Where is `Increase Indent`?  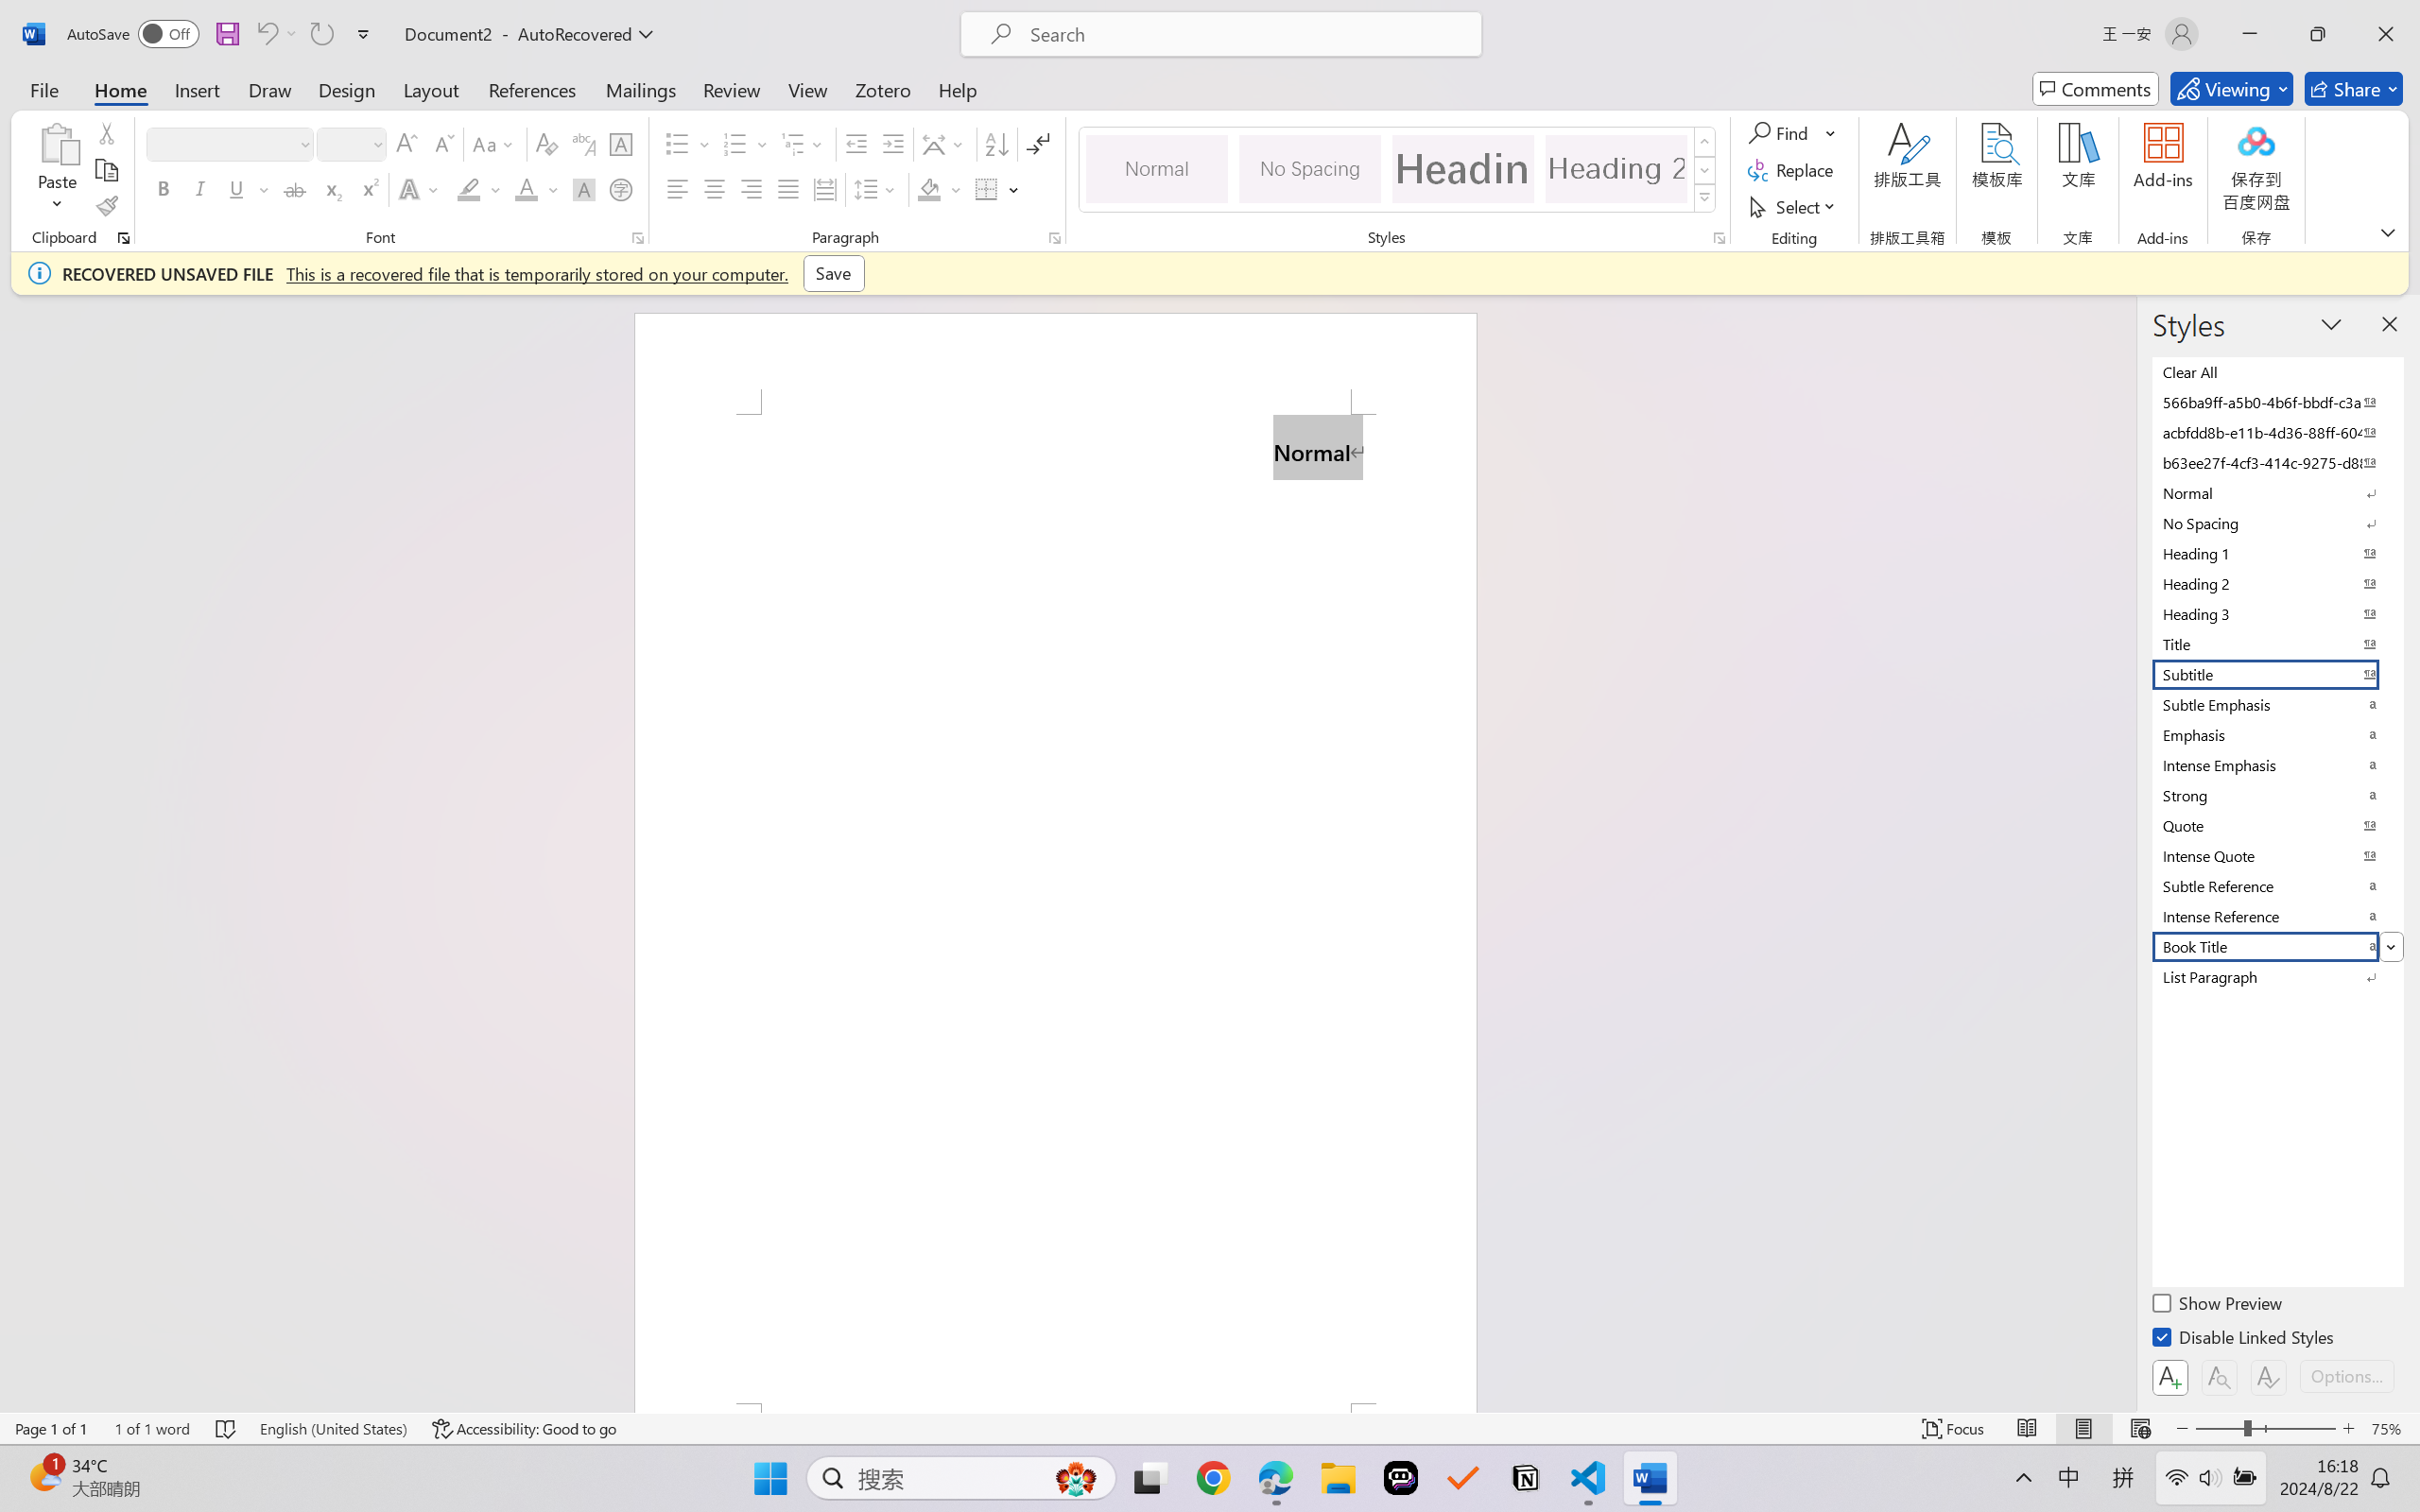
Increase Indent is located at coordinates (892, 144).